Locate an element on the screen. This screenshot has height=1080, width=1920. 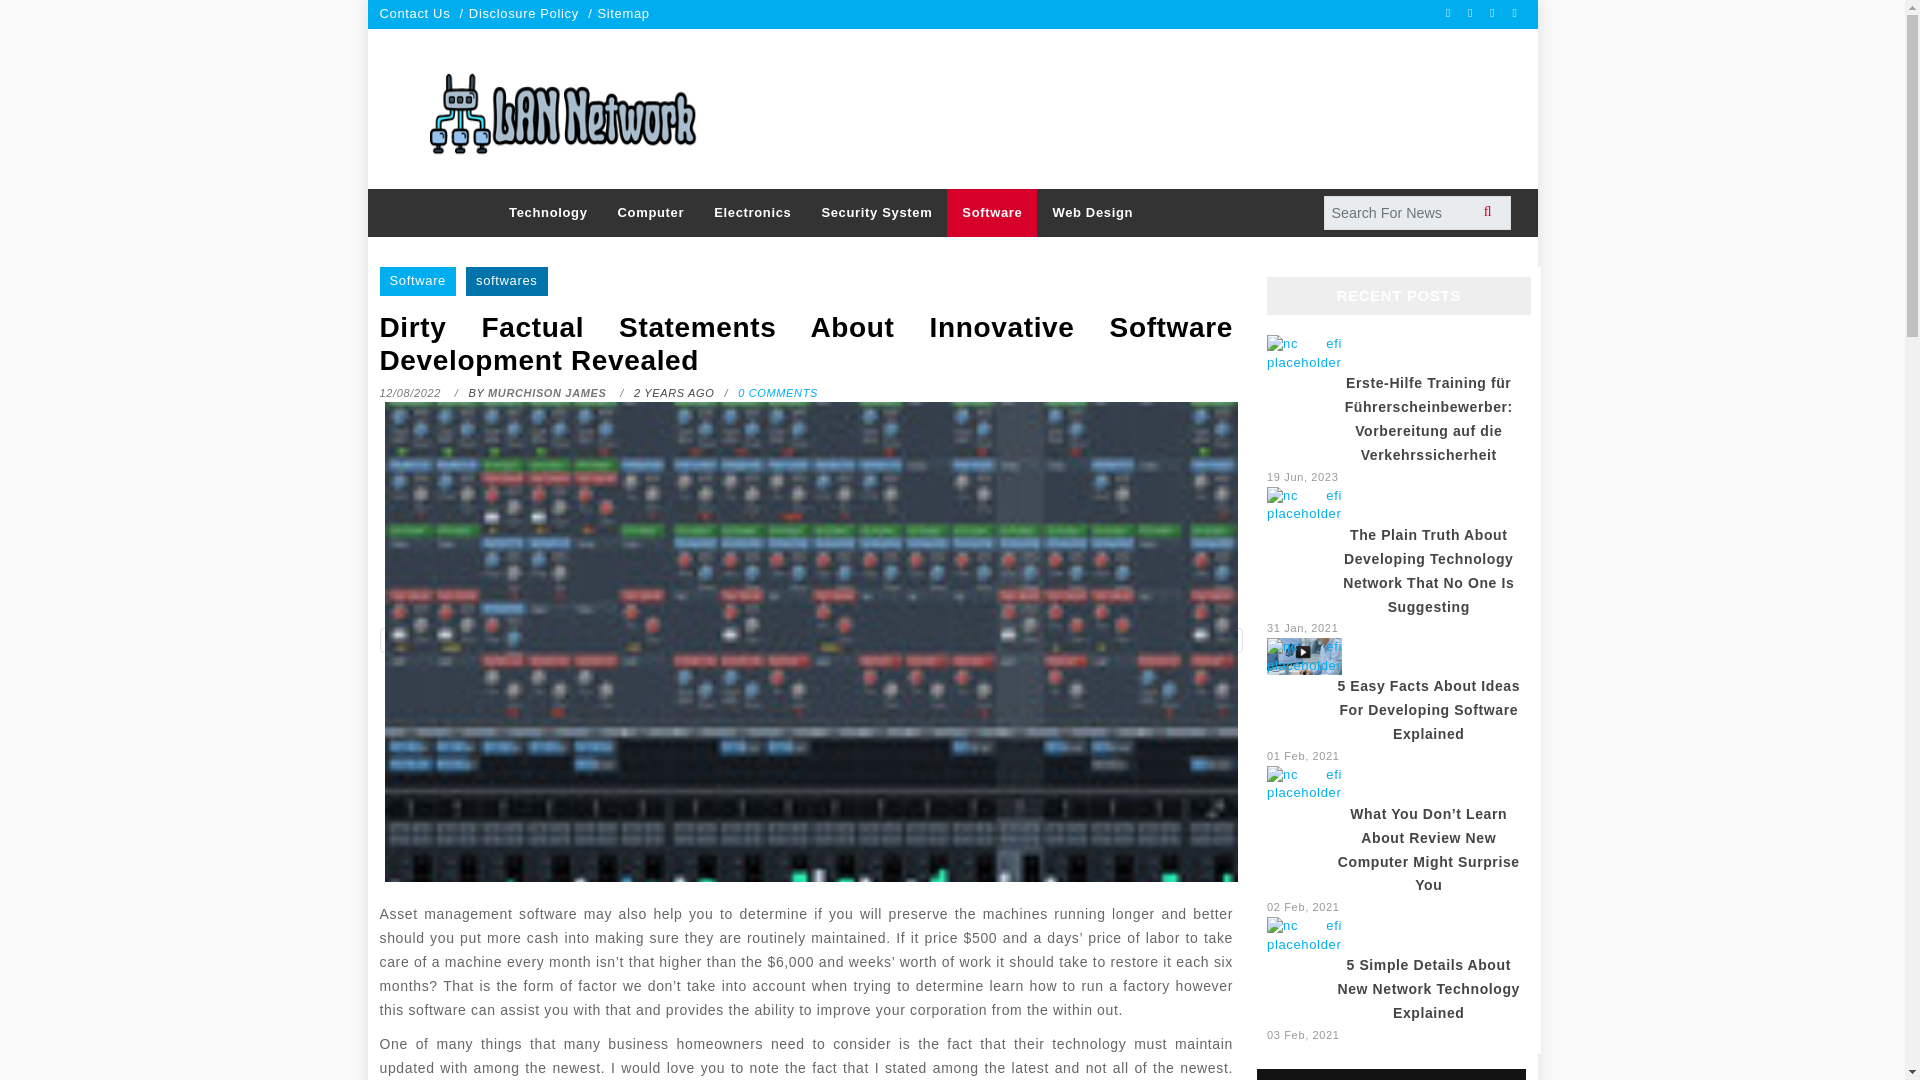
0 COMMENTS is located at coordinates (777, 392).